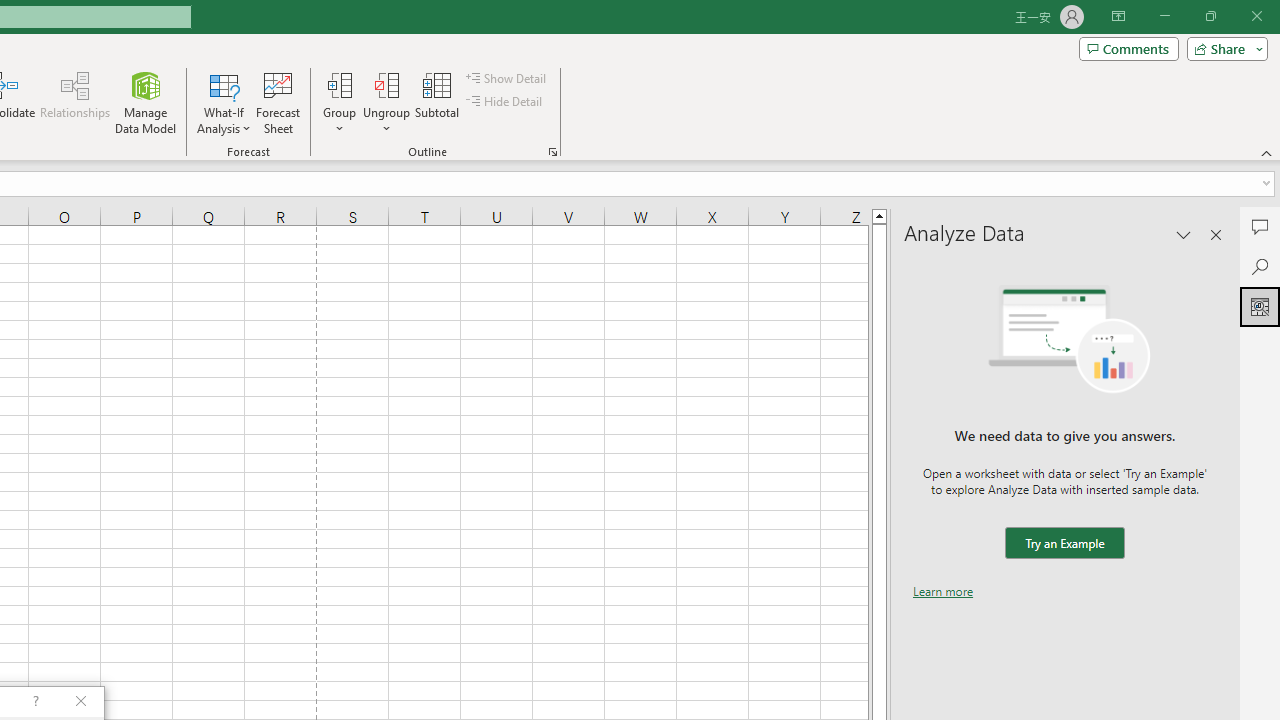 The width and height of the screenshot is (1280, 720). I want to click on Ribbon Display Options, so click(1118, 16).